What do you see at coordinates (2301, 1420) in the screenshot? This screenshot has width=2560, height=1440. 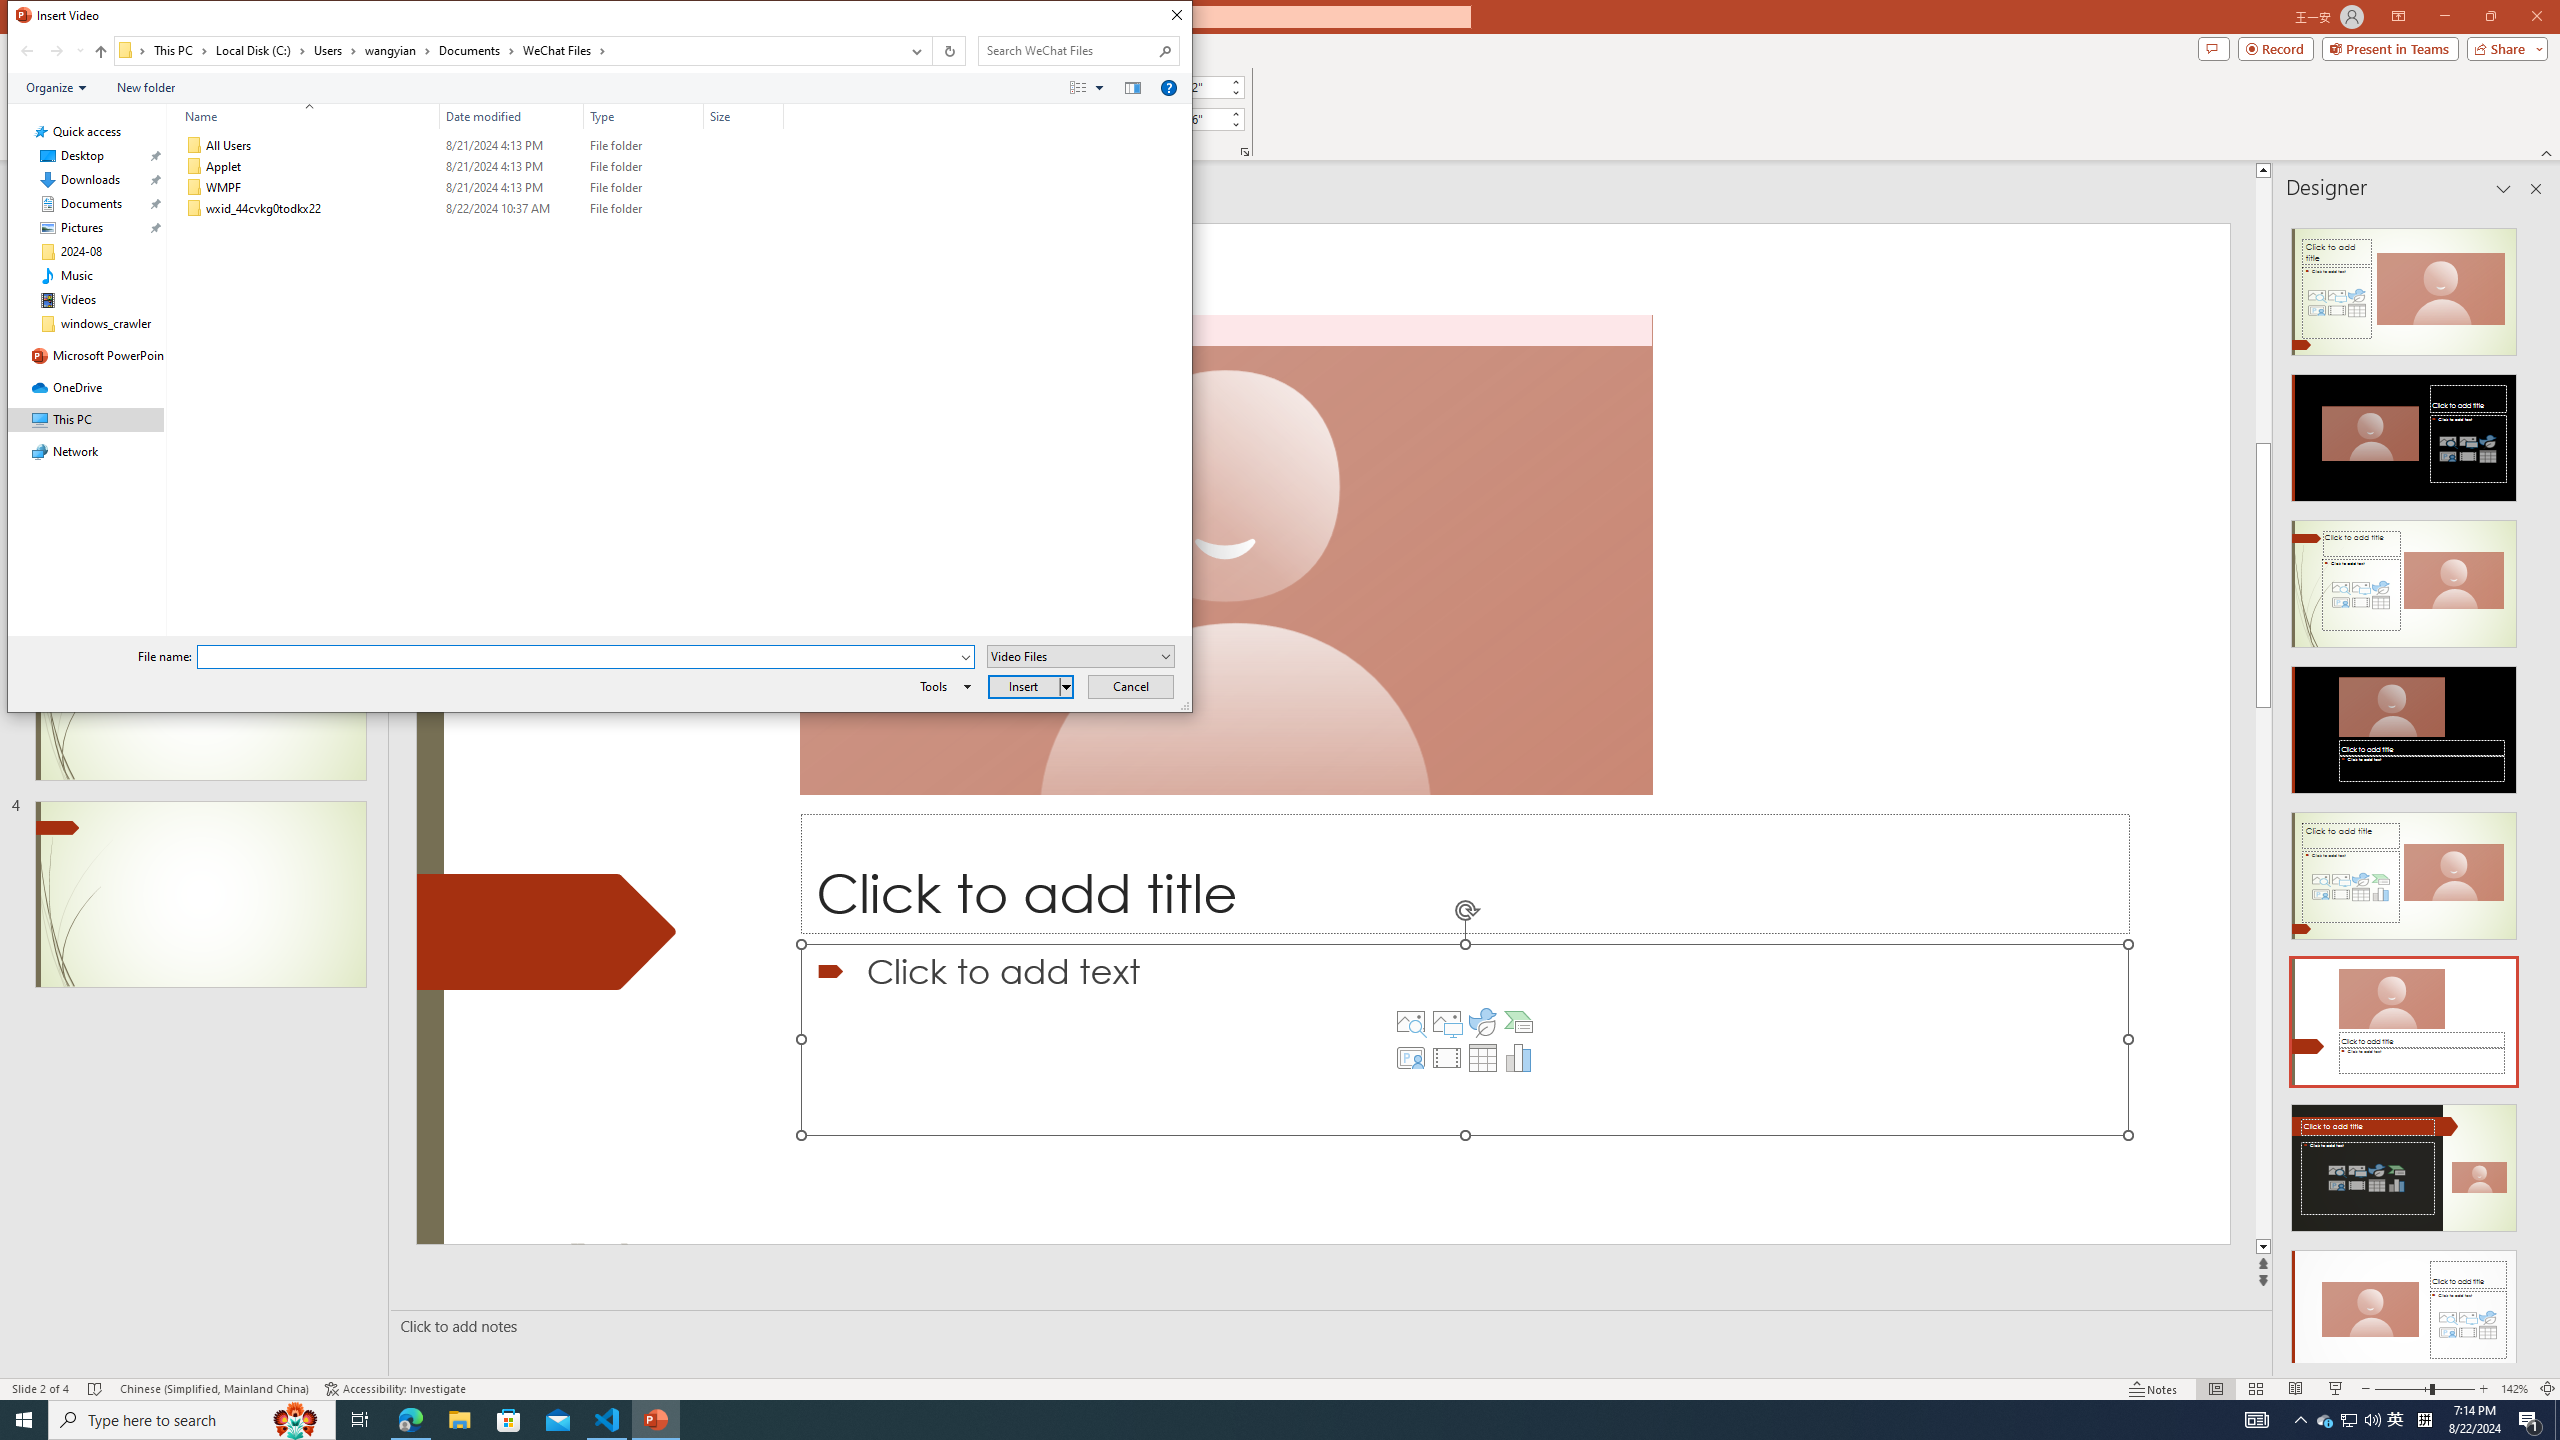 I see `Notification Chevron` at bounding box center [2301, 1420].